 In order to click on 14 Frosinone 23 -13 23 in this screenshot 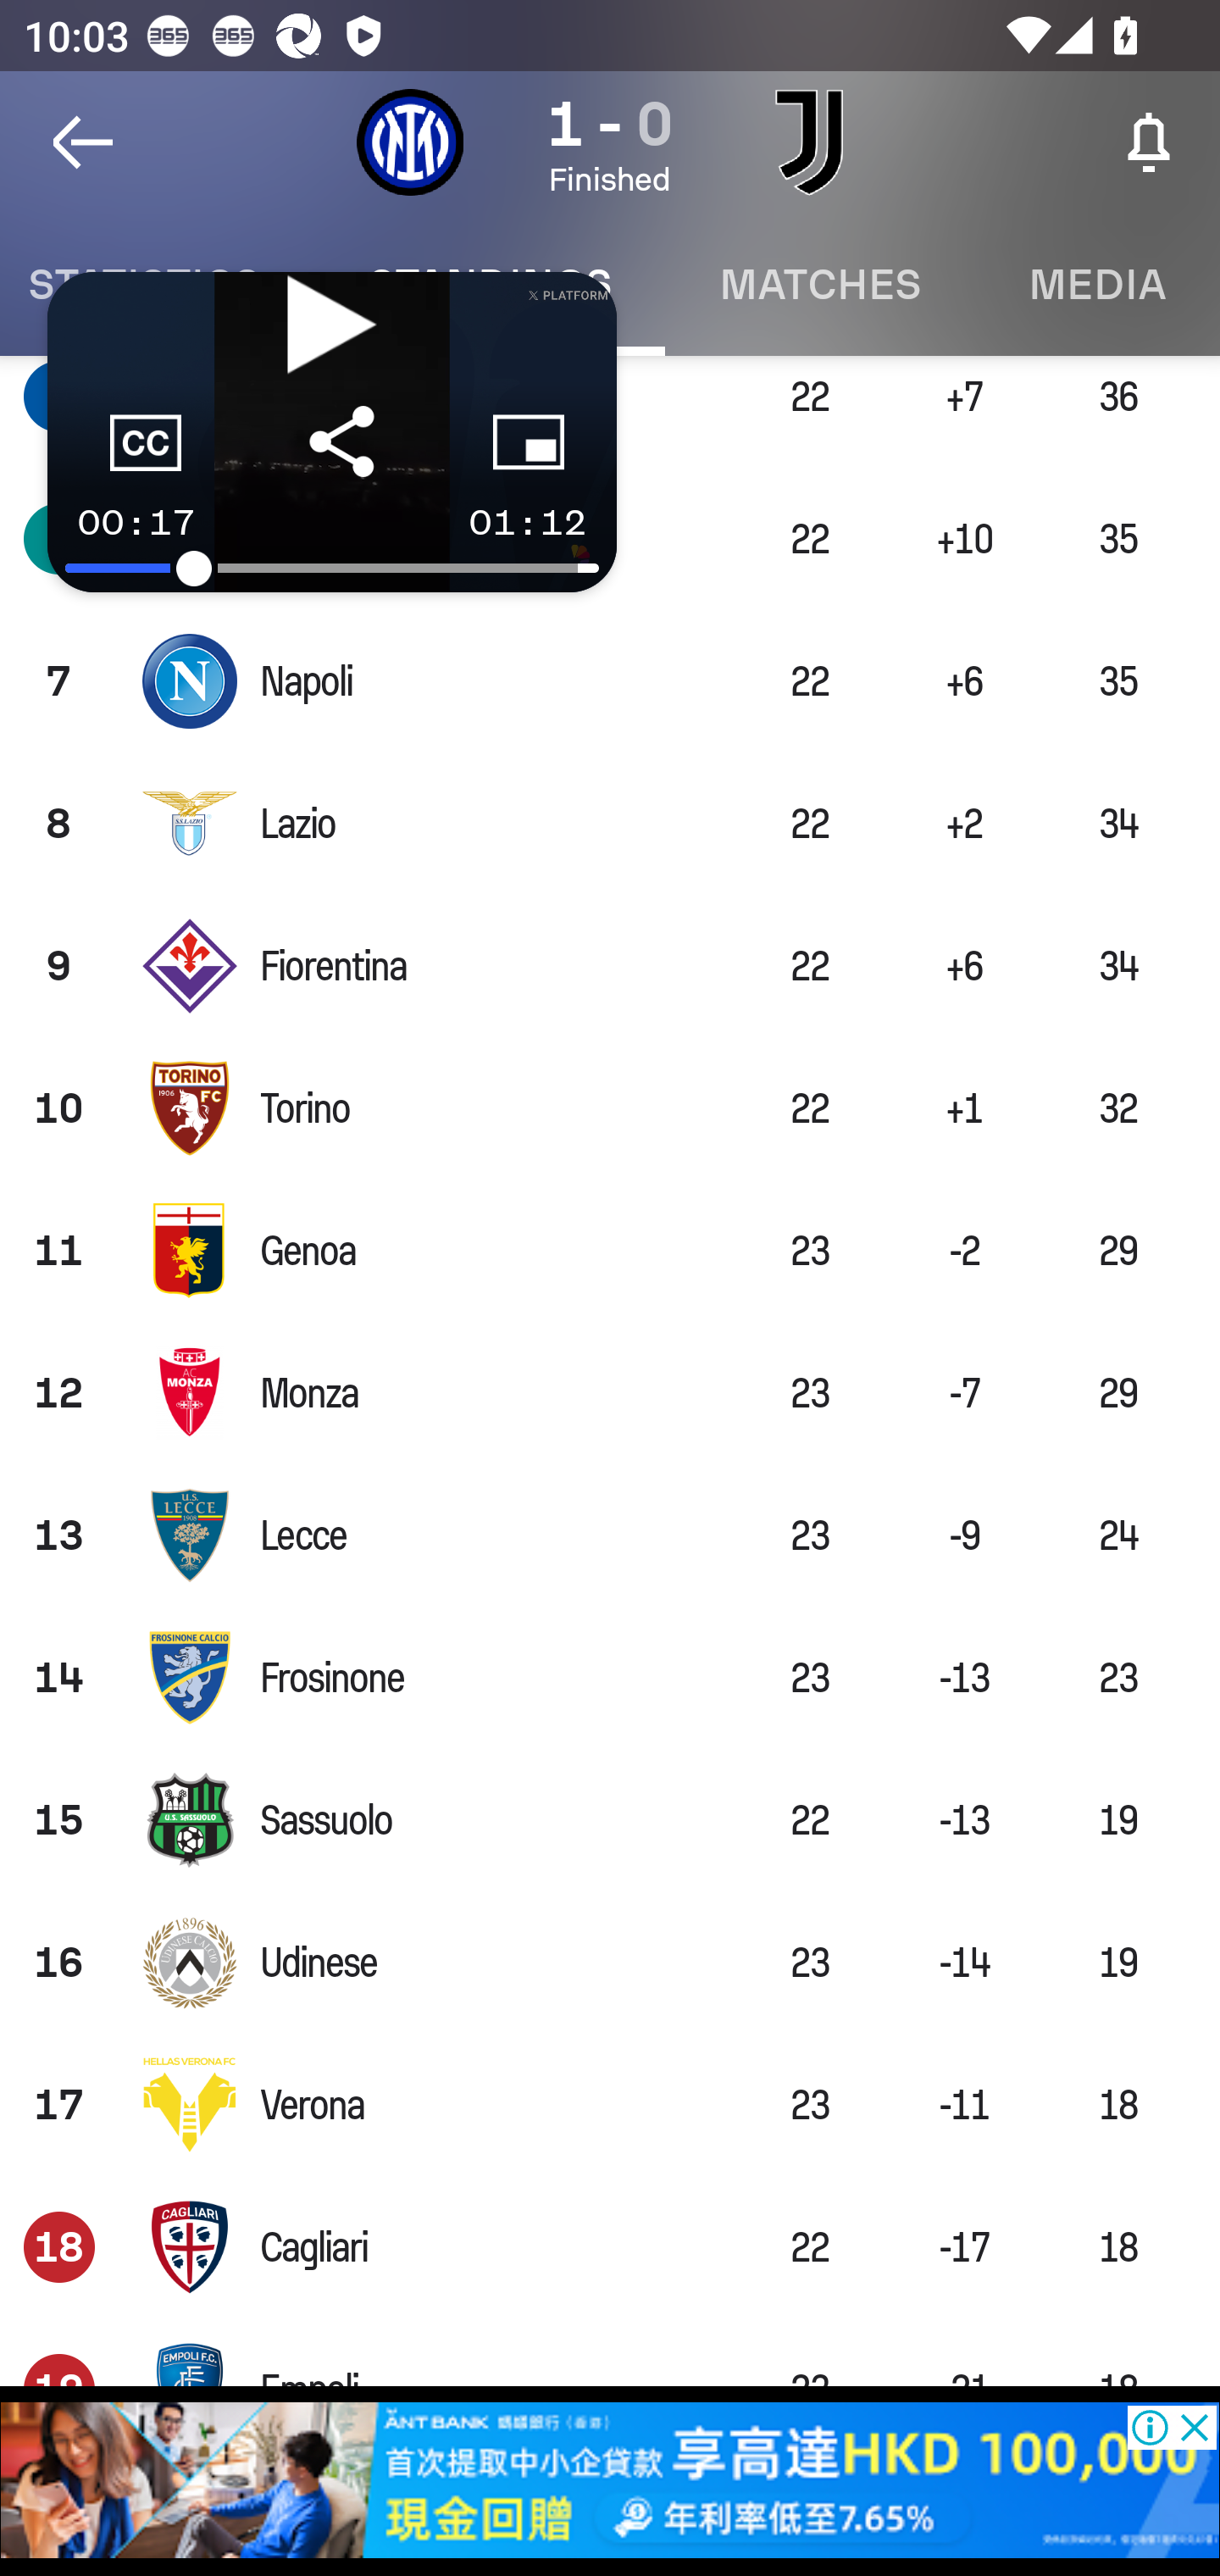, I will do `click(610, 1678)`.